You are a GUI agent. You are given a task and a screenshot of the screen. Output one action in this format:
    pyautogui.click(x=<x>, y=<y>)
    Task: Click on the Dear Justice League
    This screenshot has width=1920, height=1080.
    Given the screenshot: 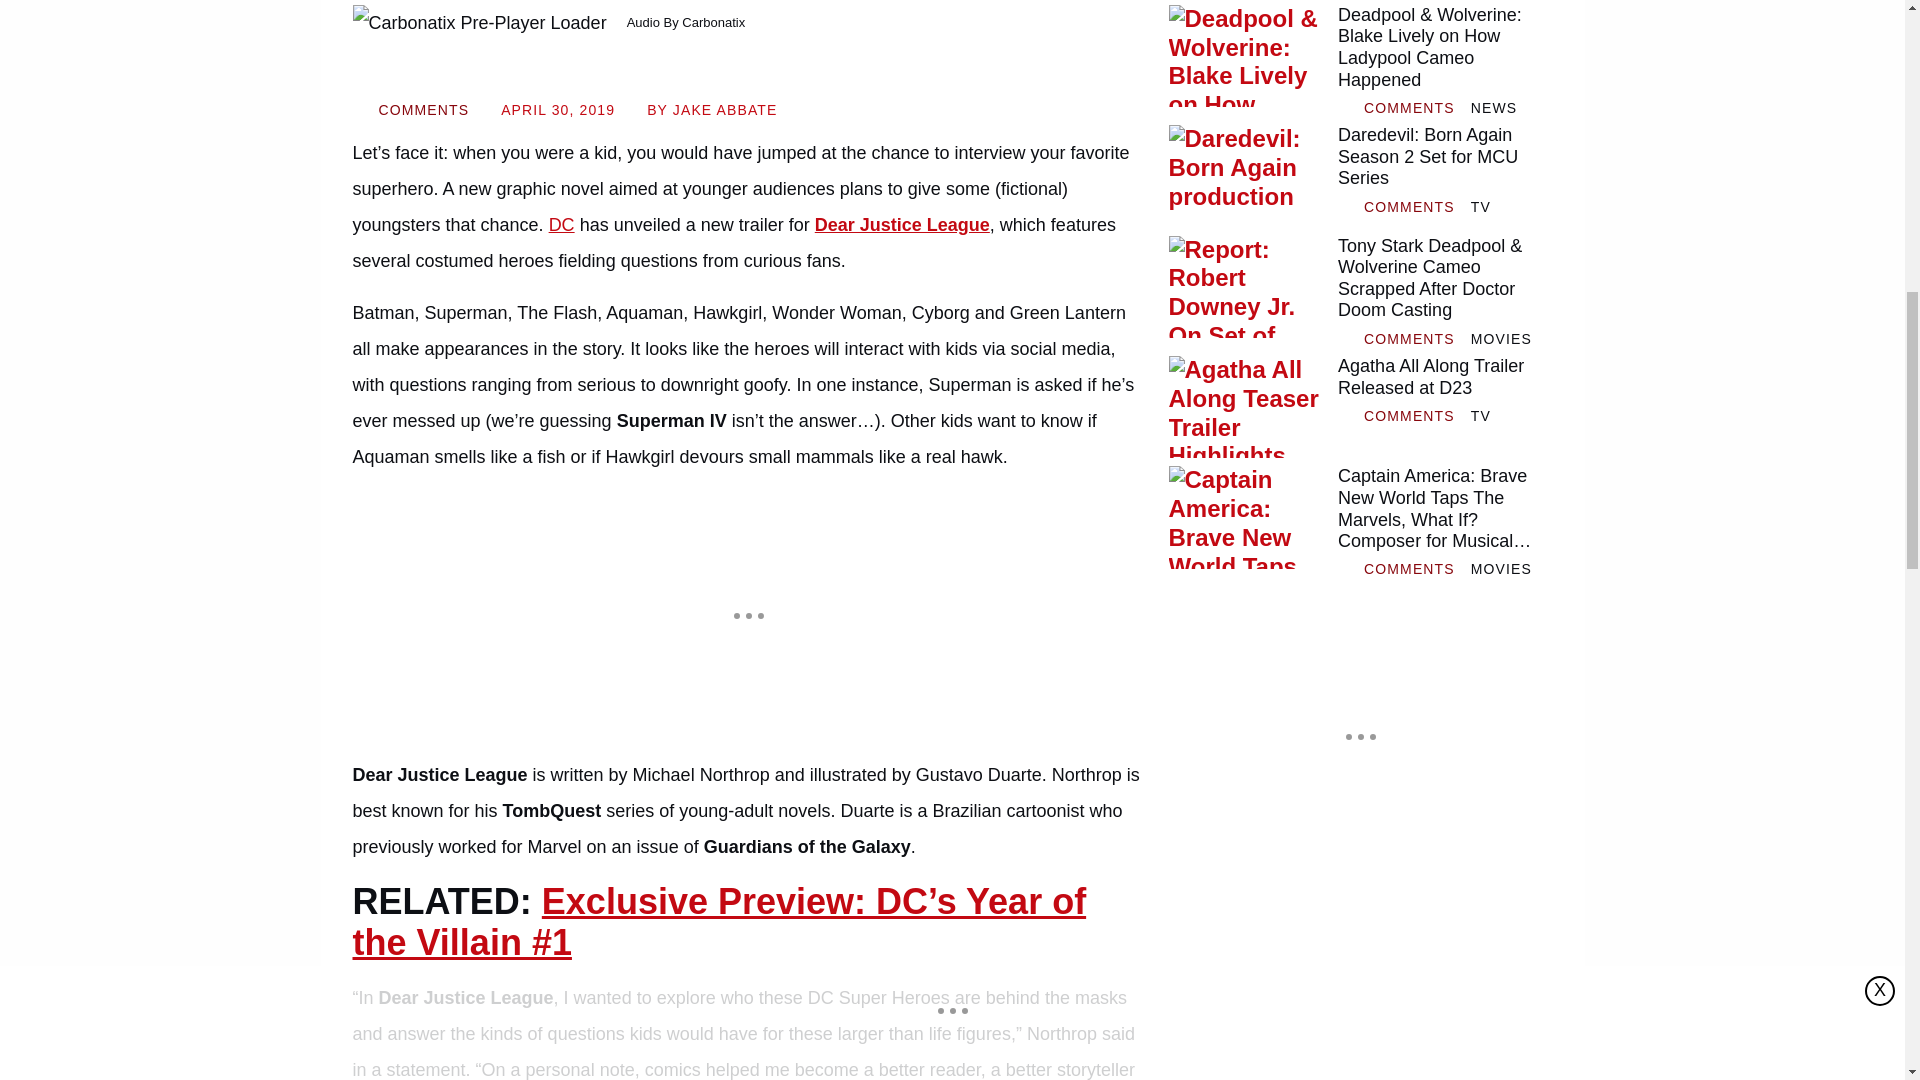 What is the action you would take?
    pyautogui.click(x=902, y=224)
    